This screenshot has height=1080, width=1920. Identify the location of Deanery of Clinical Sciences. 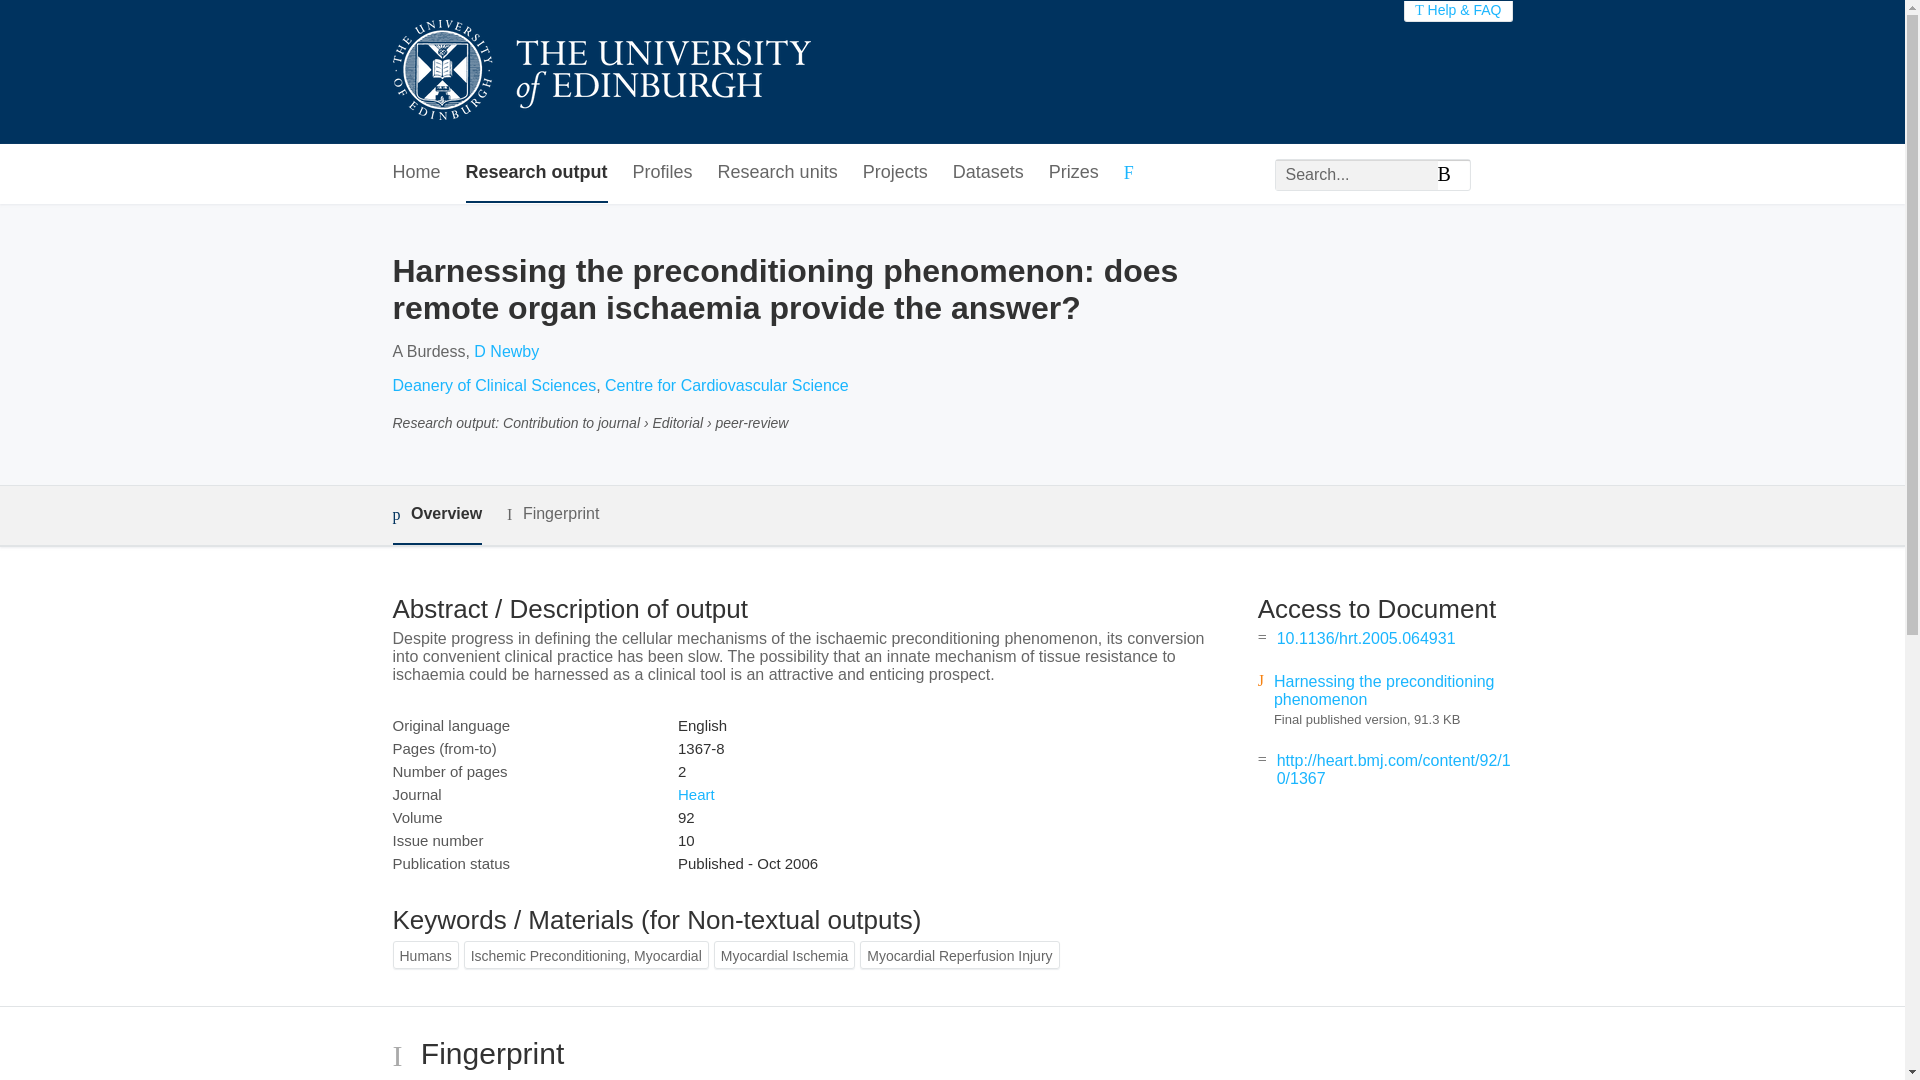
(493, 385).